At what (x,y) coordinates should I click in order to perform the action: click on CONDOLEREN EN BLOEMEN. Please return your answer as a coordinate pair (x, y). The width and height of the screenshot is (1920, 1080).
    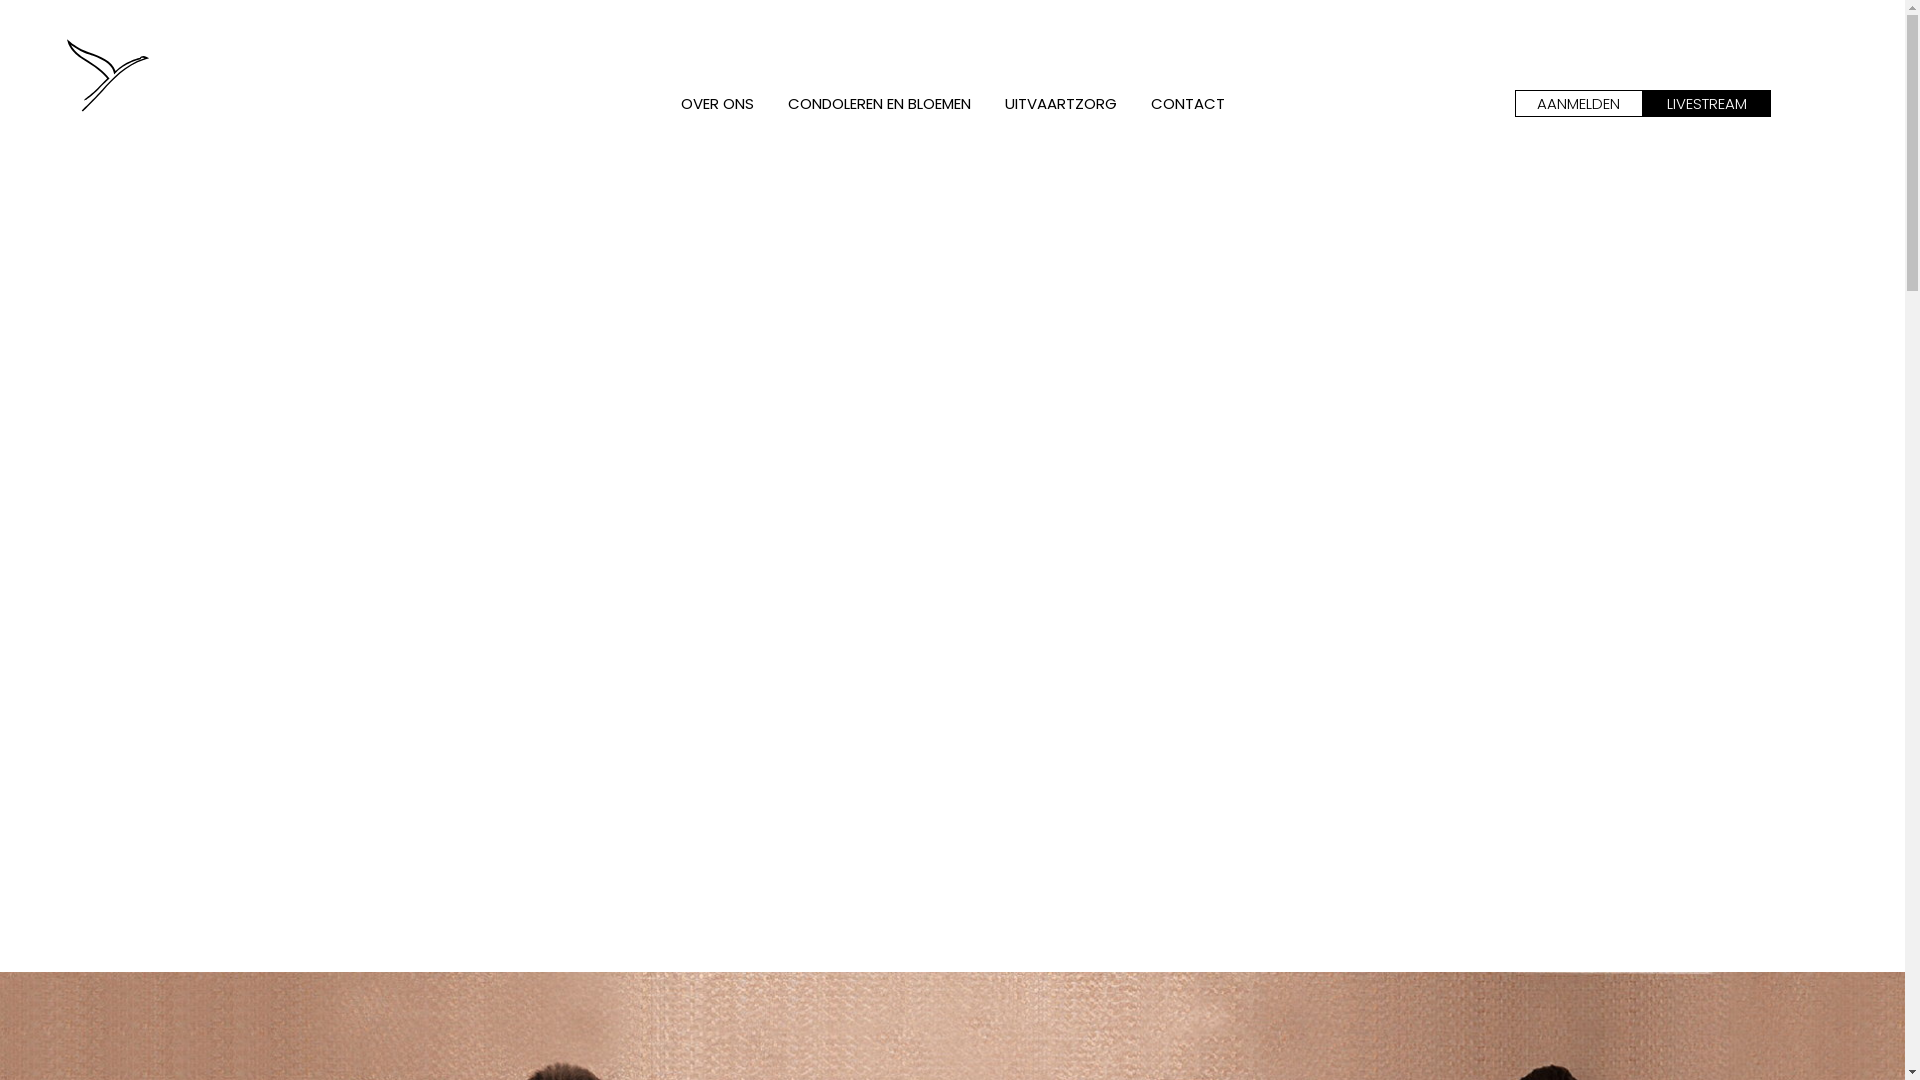
    Looking at the image, I should click on (878, 104).